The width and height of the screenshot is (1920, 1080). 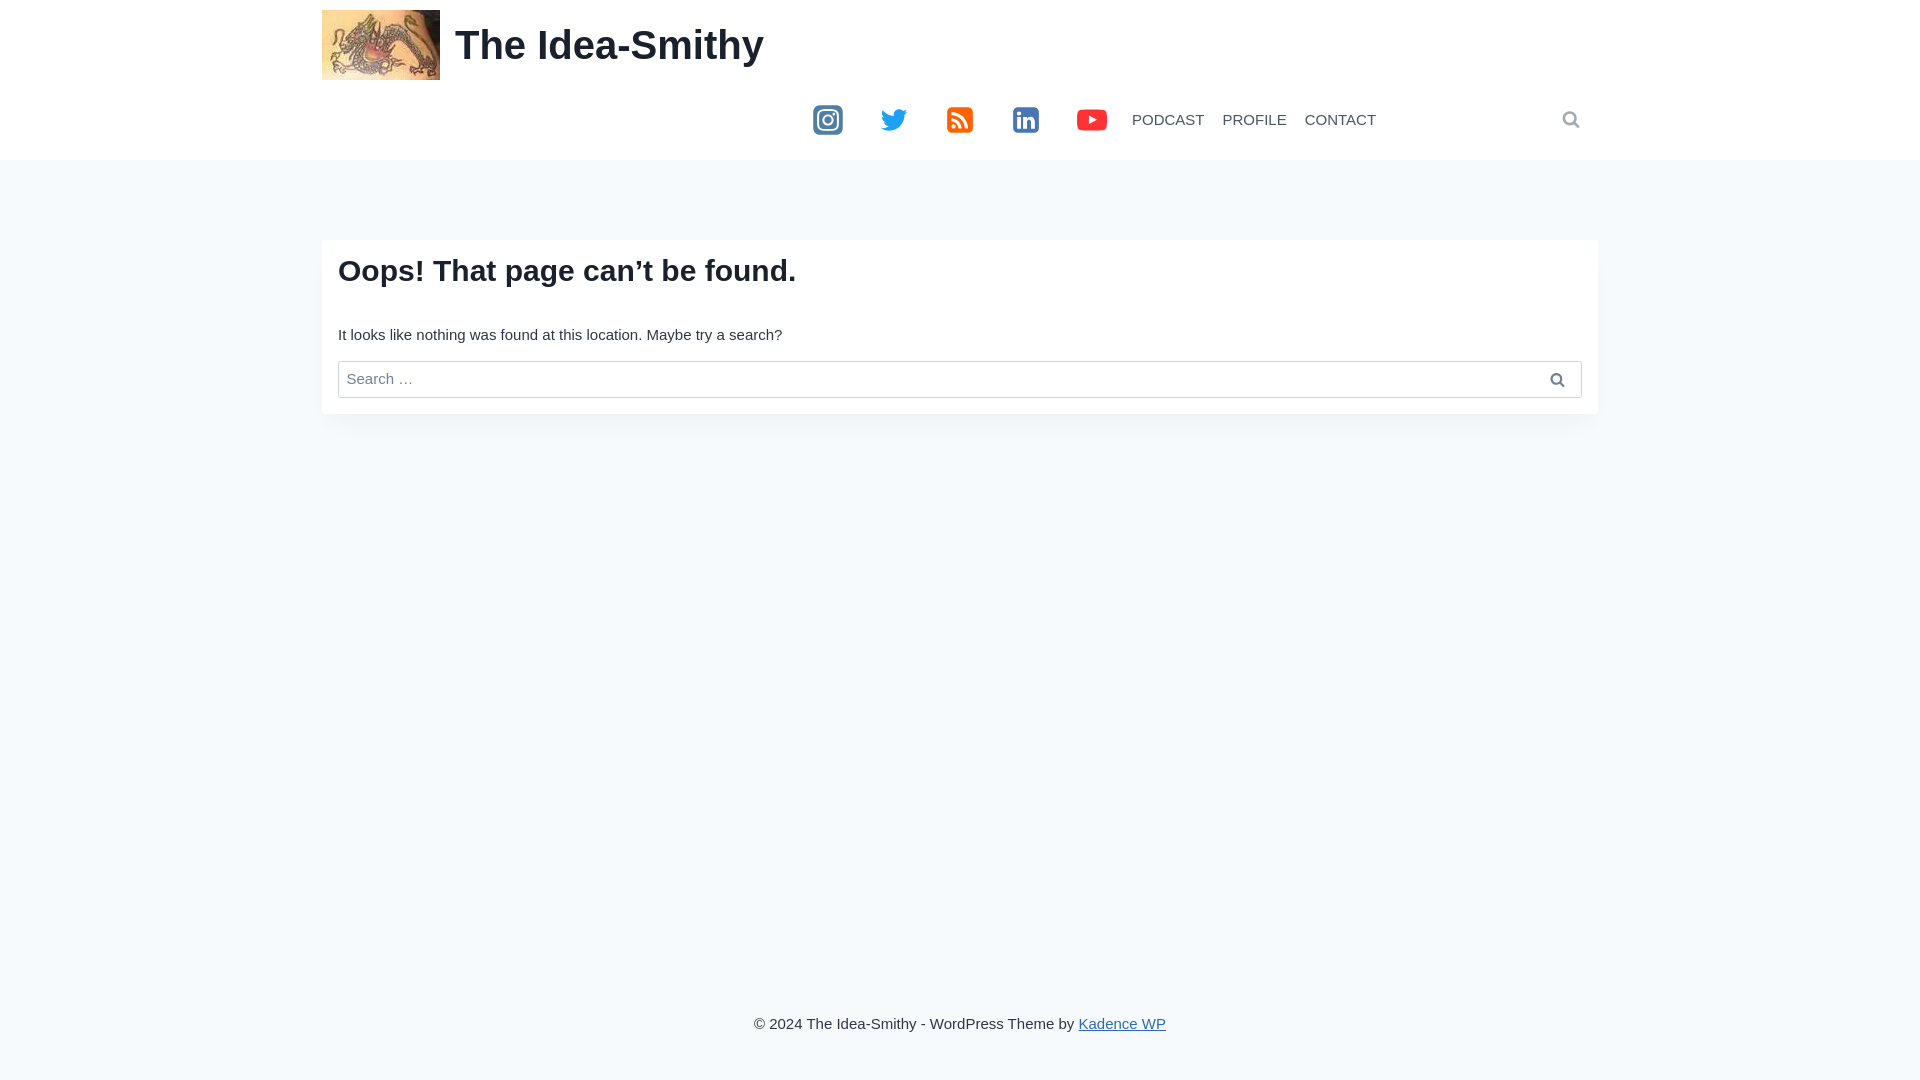 What do you see at coordinates (1557, 379) in the screenshot?
I see `Search` at bounding box center [1557, 379].